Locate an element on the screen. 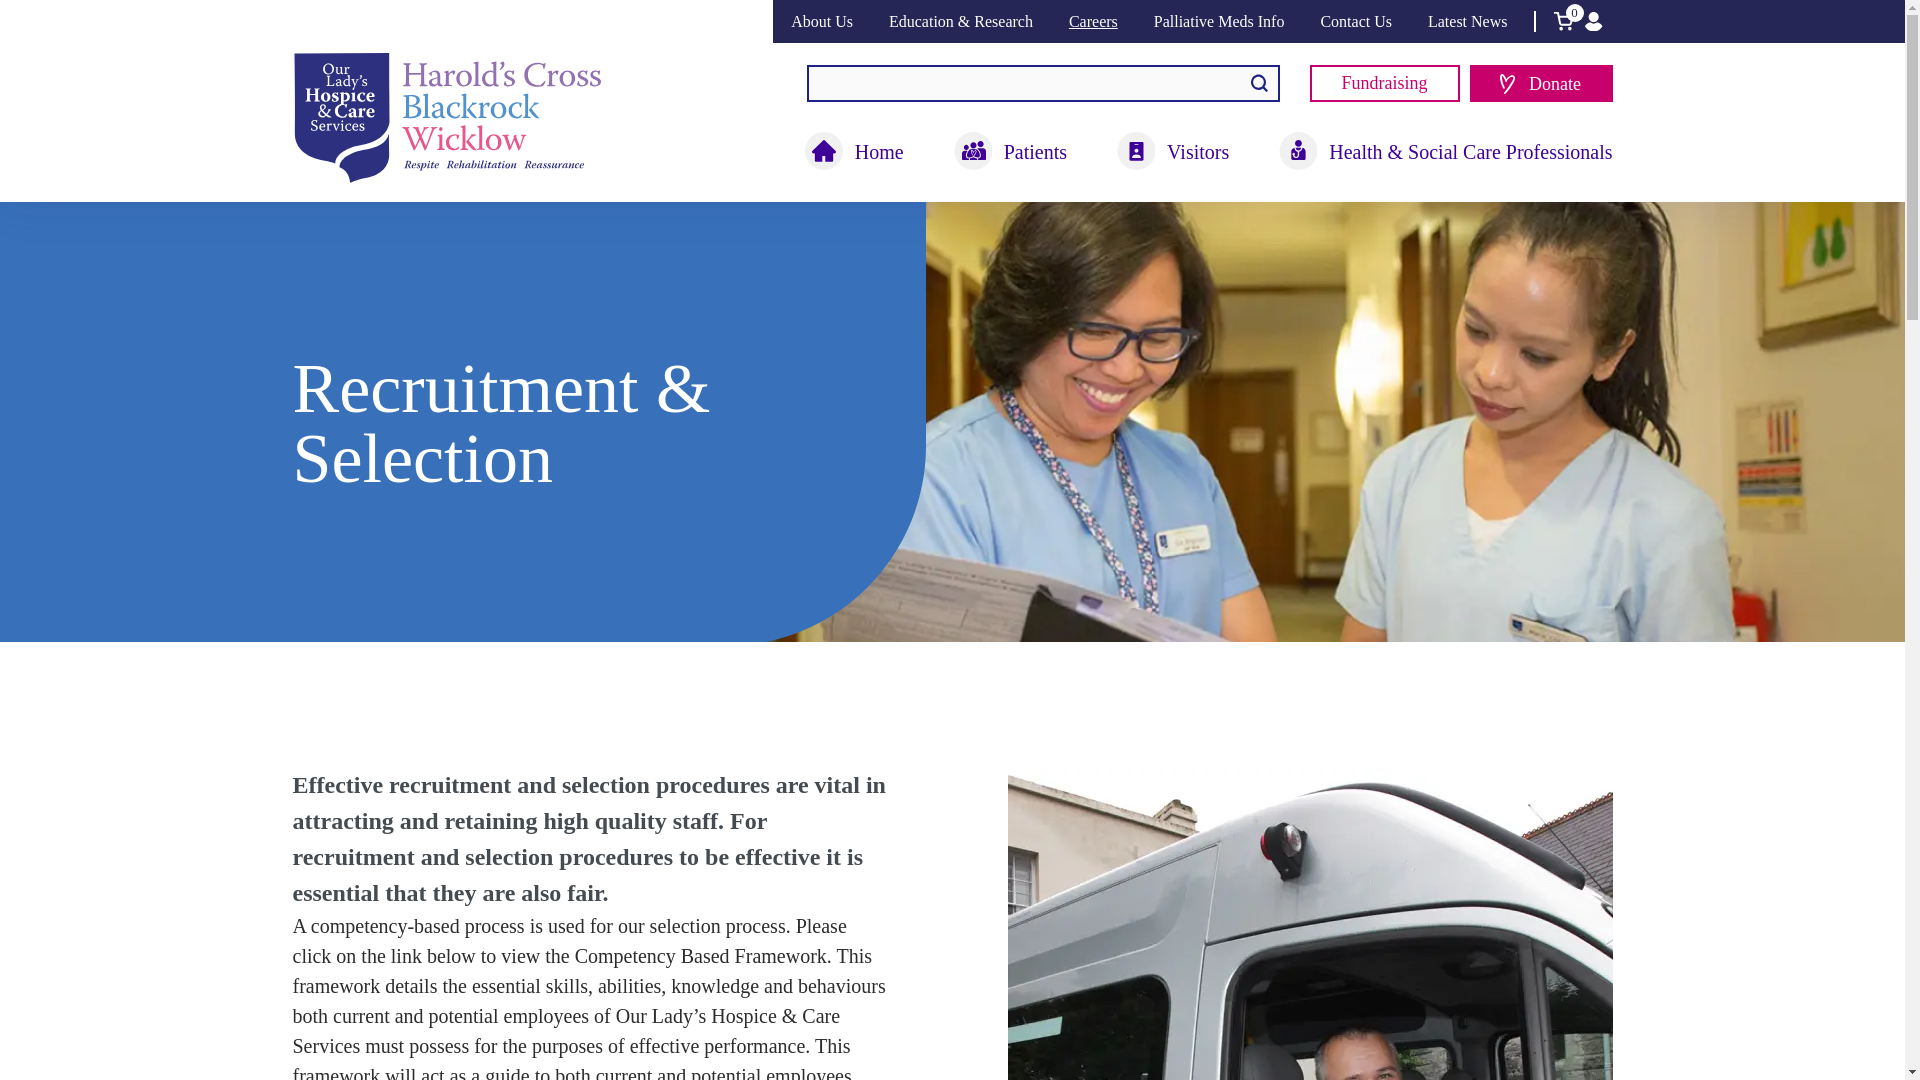 The image size is (1920, 1080). Careers is located at coordinates (1093, 21).